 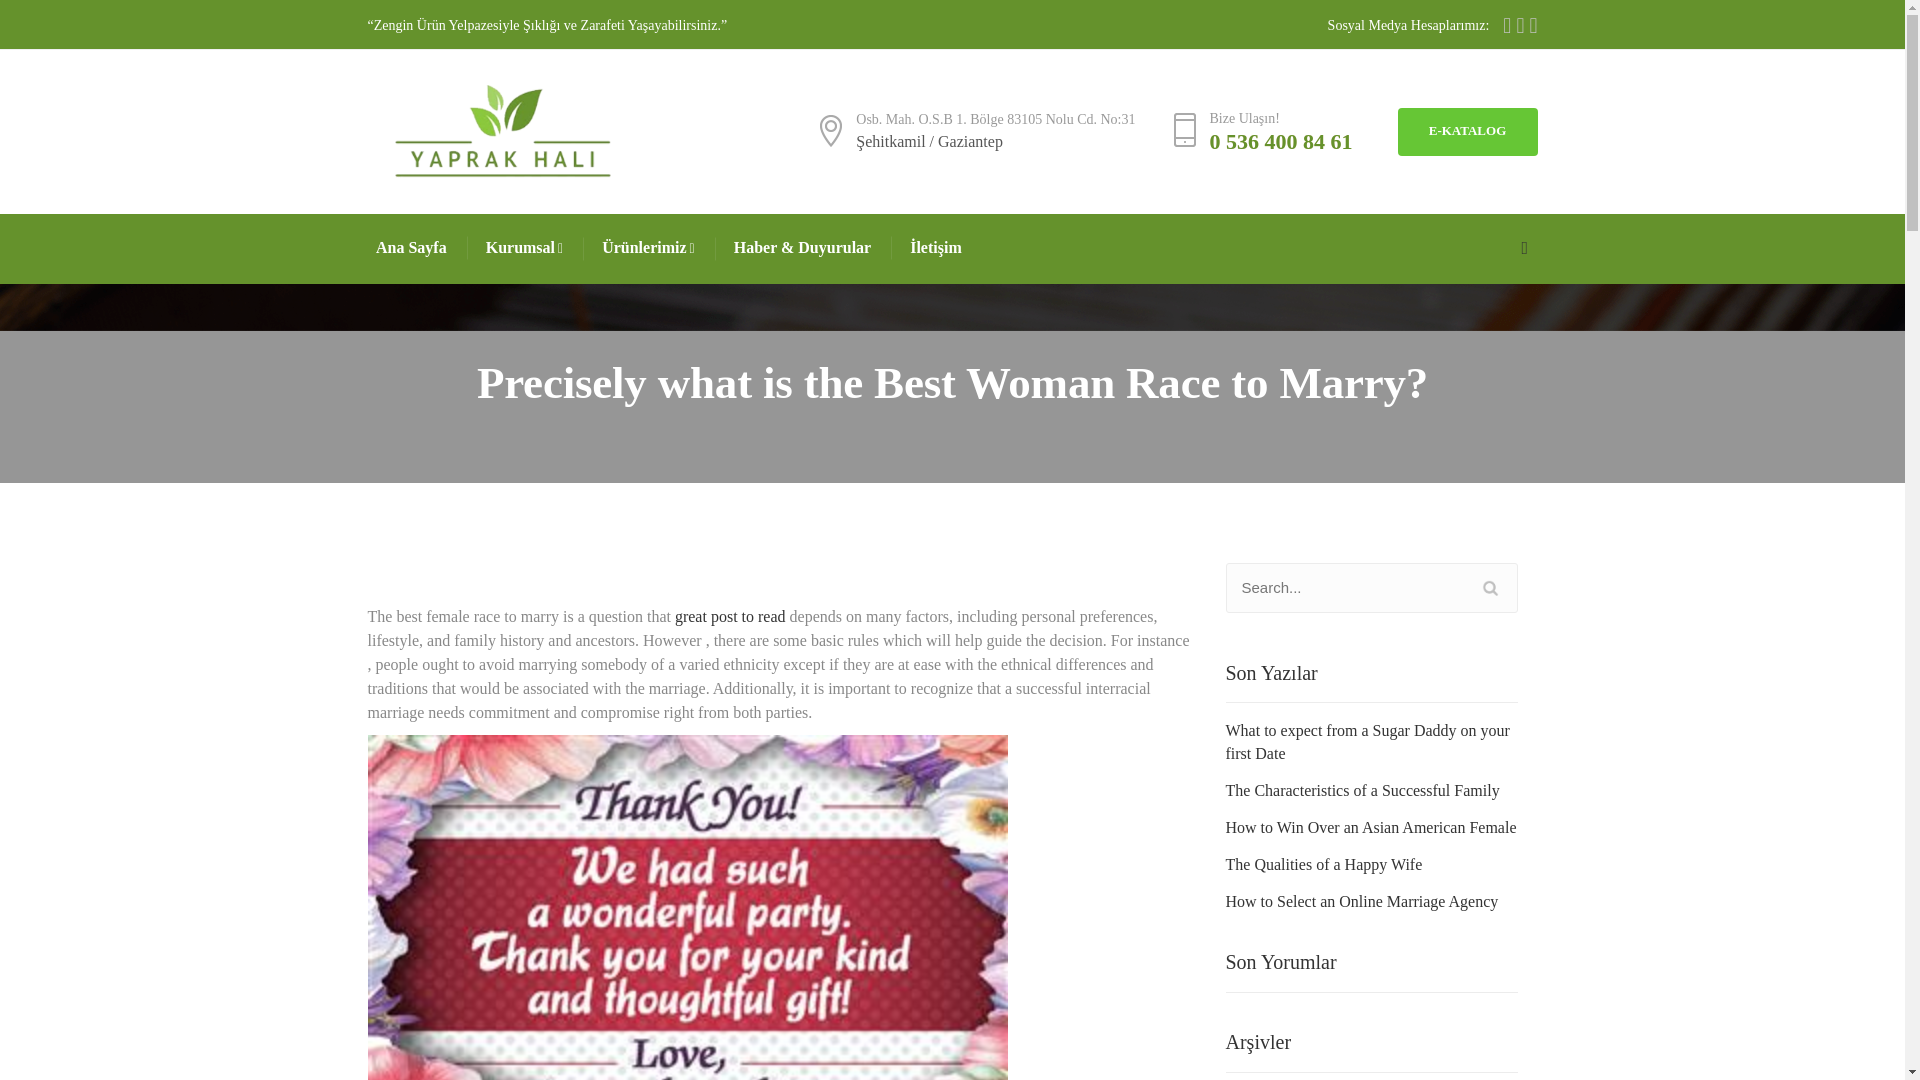 I want to click on 0 536 400 84 61, so click(x=1281, y=141).